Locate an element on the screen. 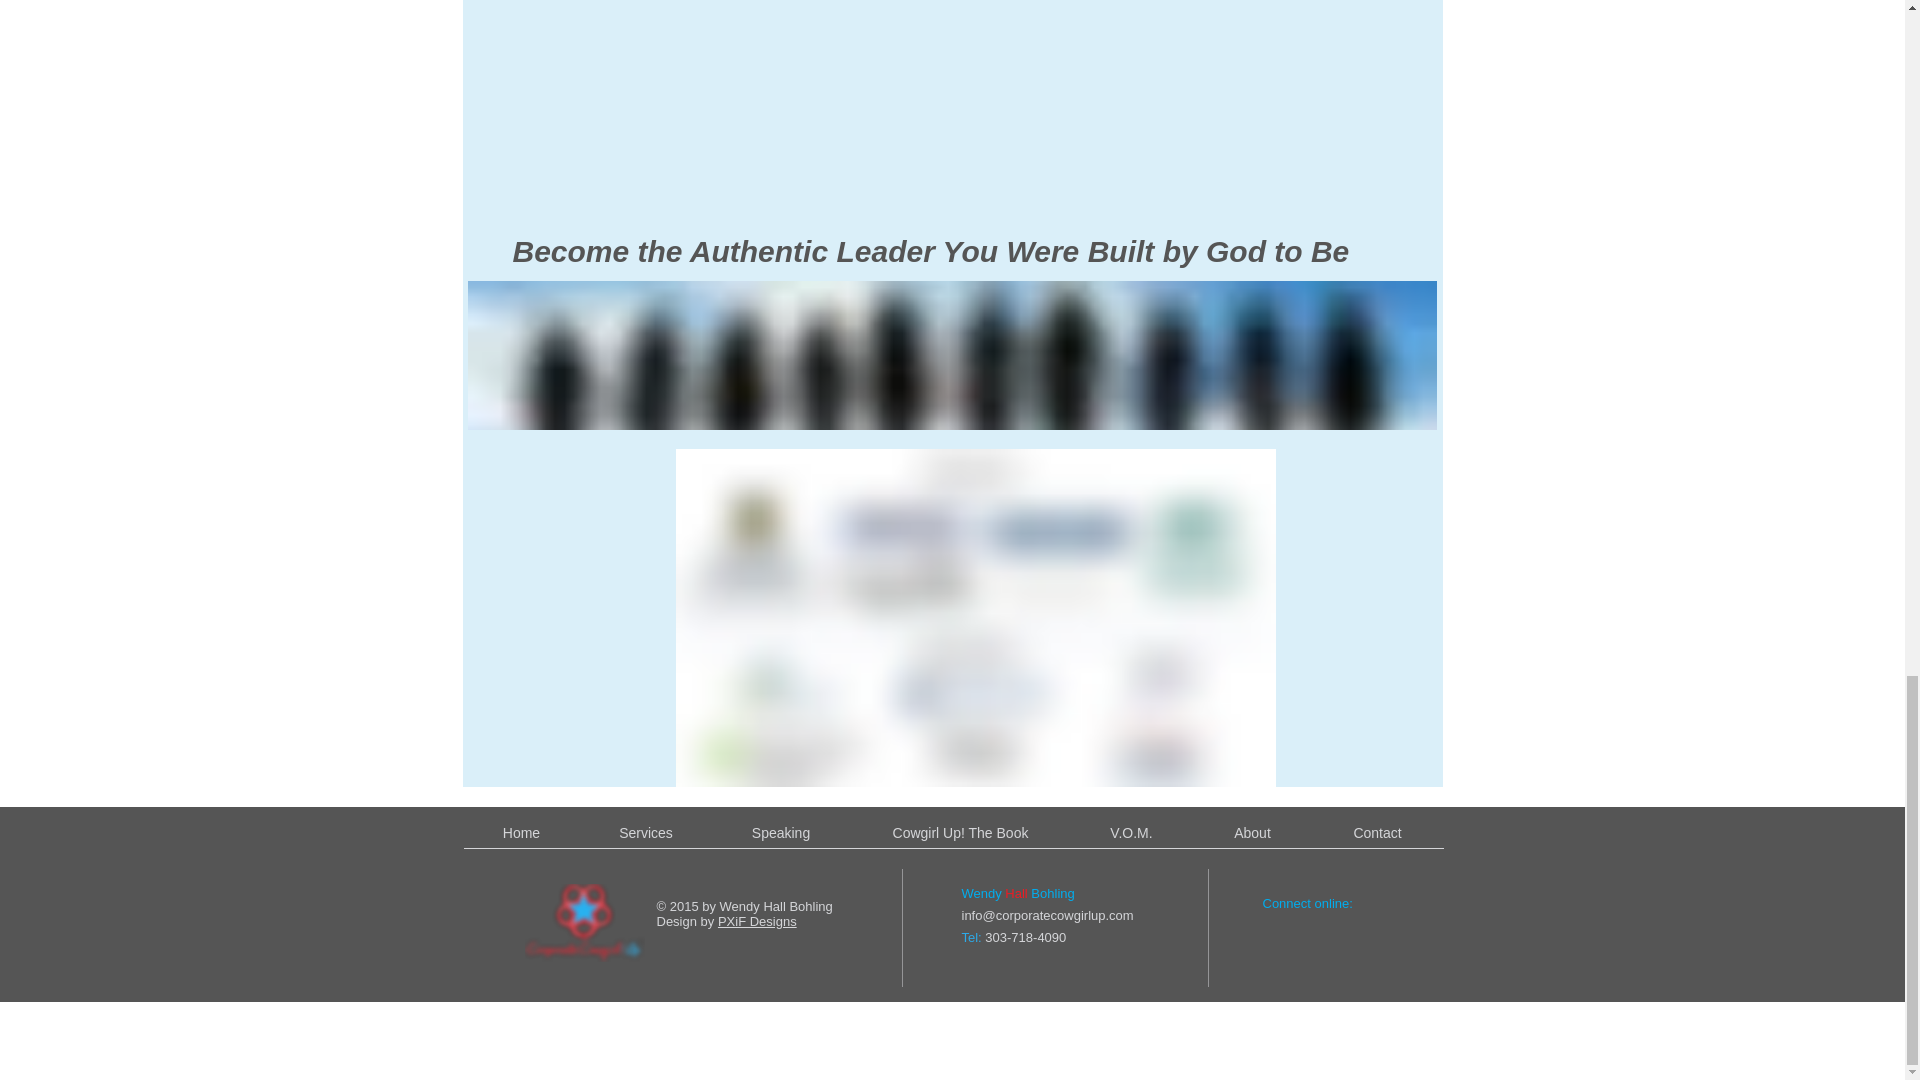  Cowgirl Up! The Book is located at coordinates (960, 832).